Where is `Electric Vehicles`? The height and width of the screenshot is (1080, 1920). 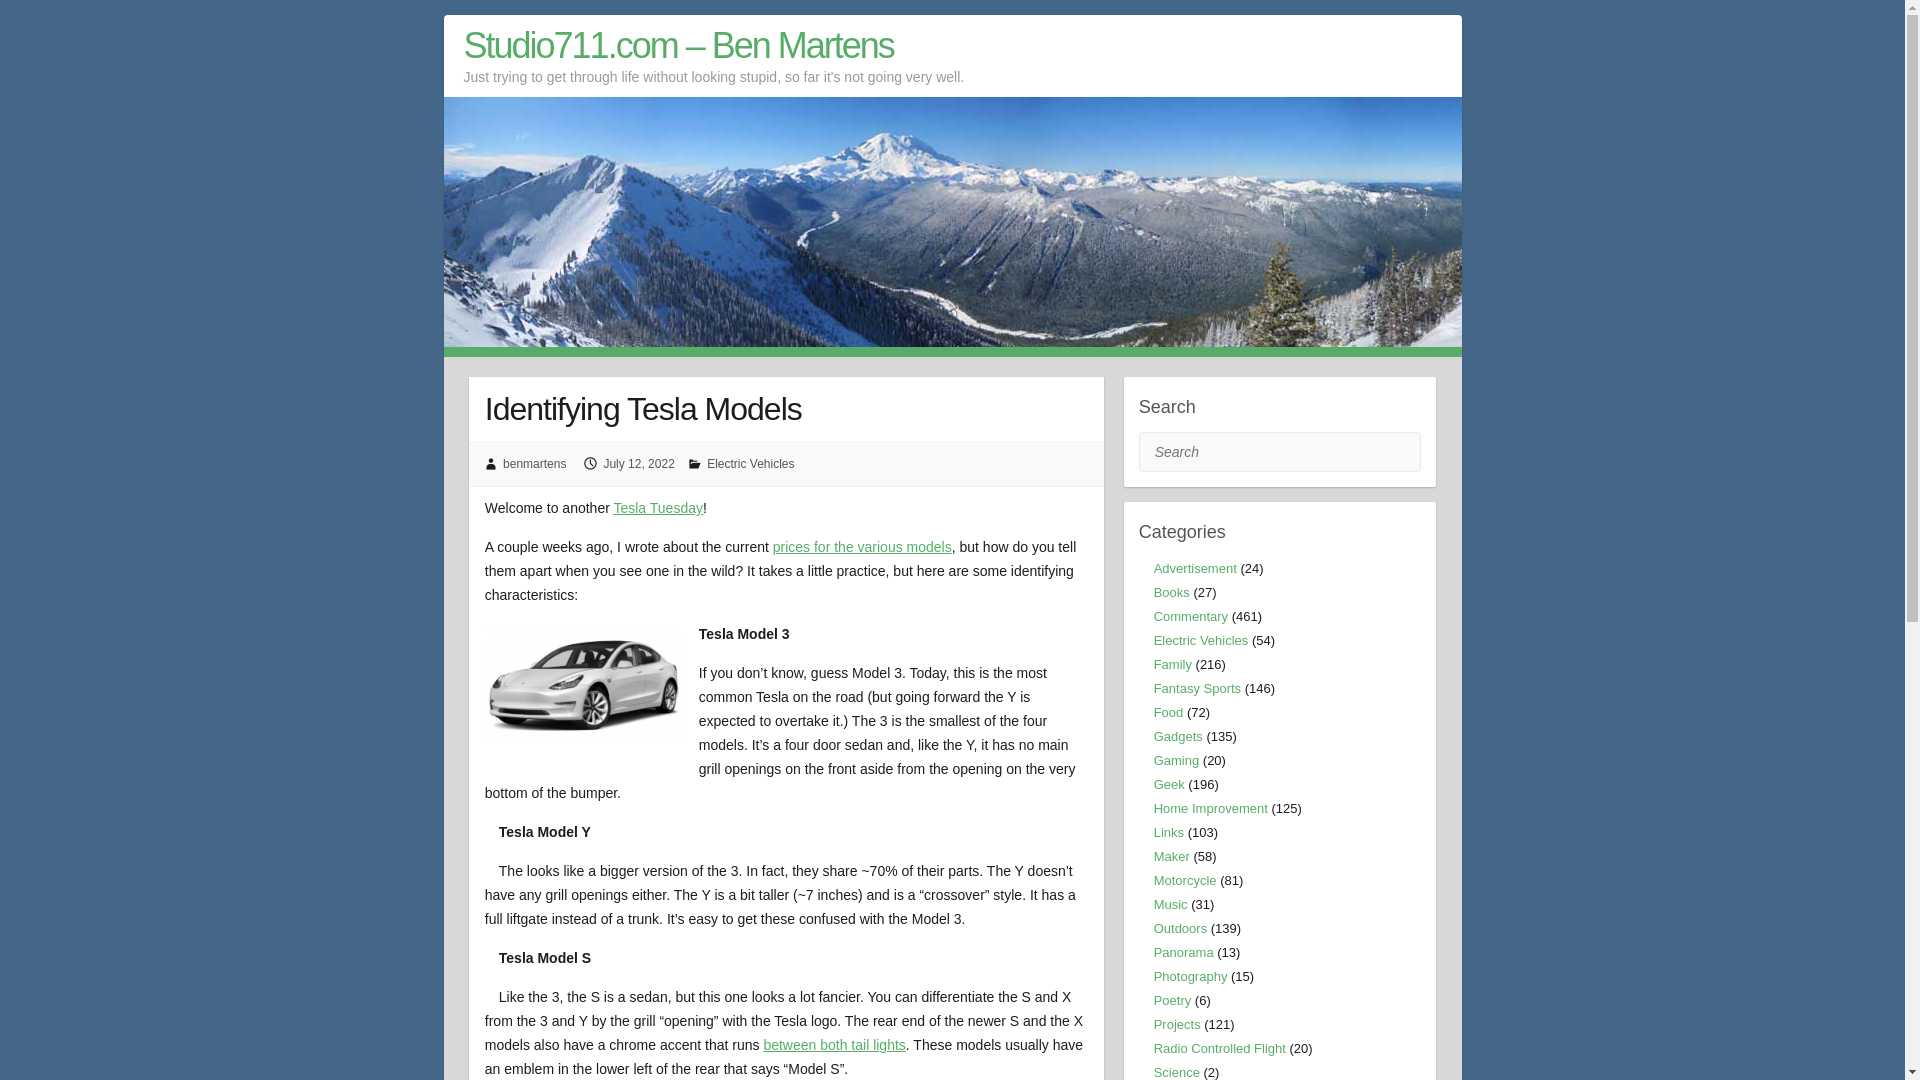
Electric Vehicles is located at coordinates (1201, 640).